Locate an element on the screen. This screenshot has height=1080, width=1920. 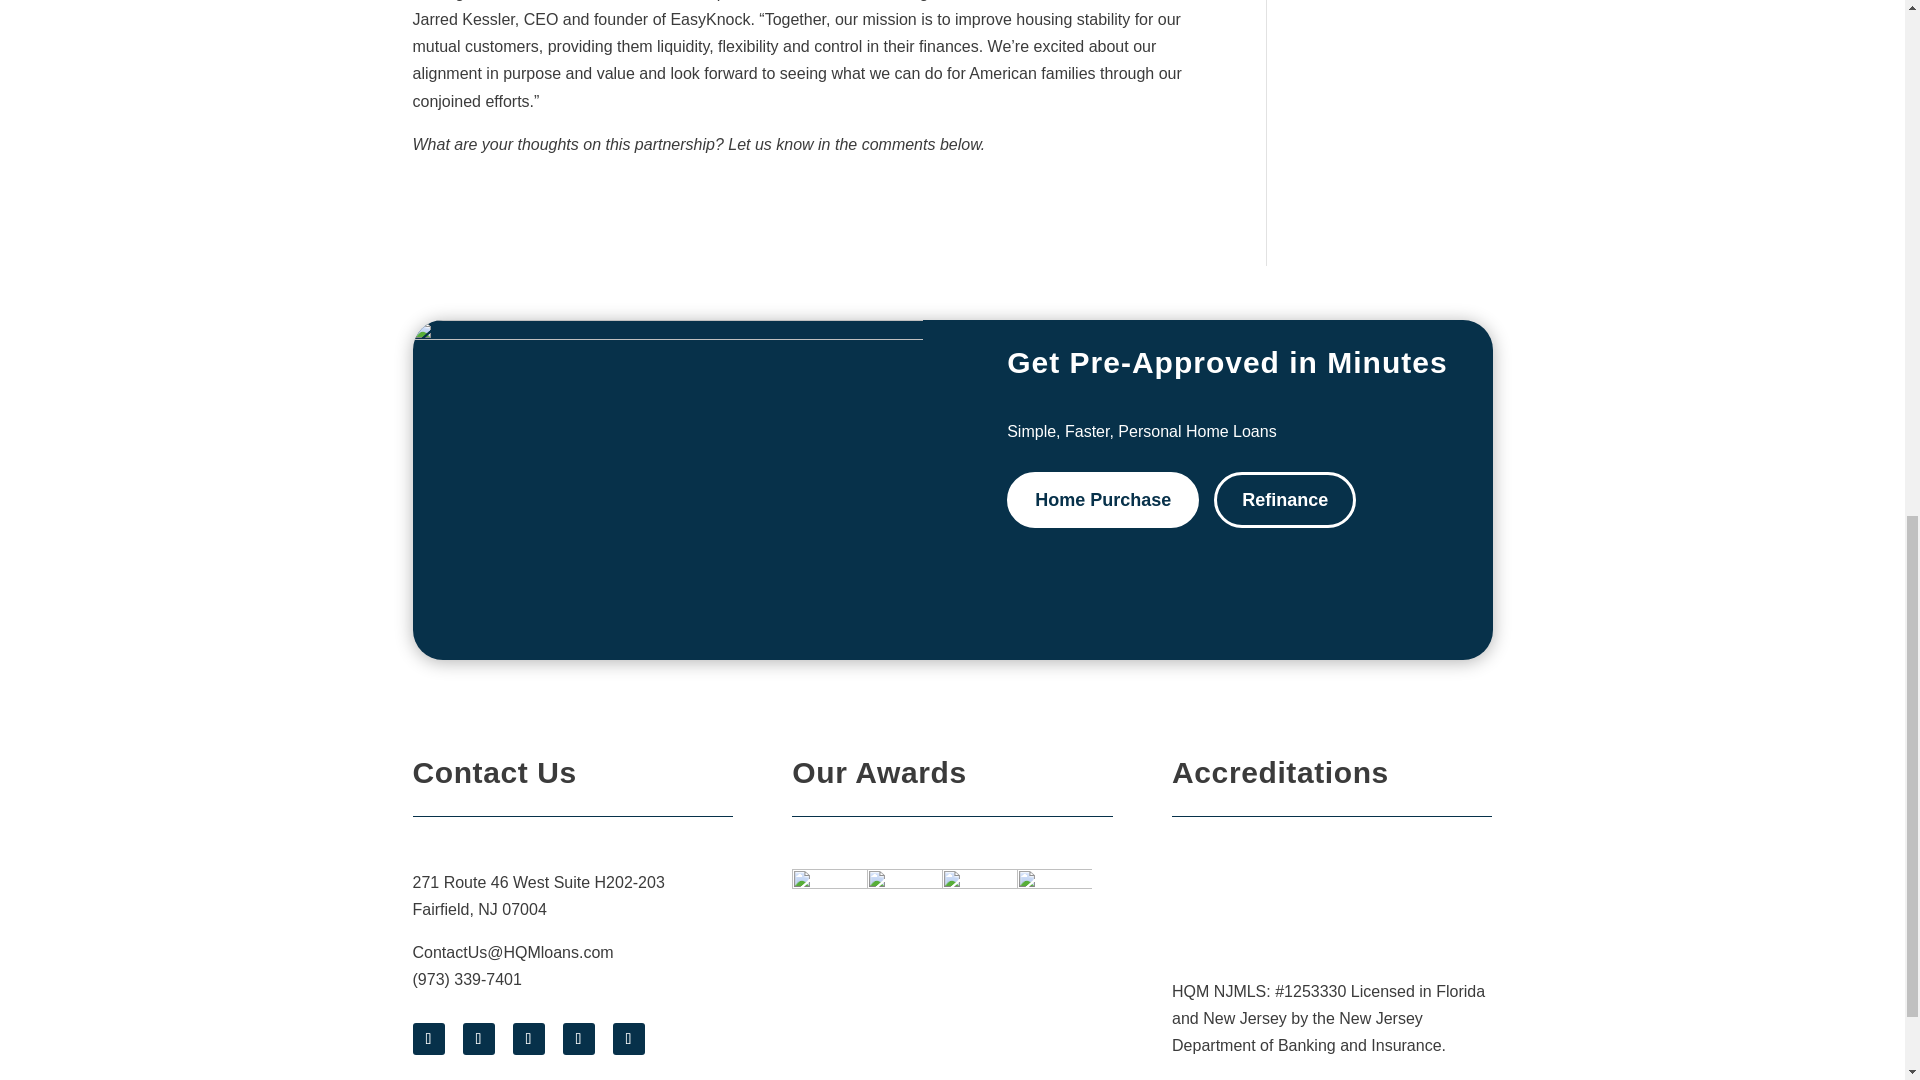
Award-2018 is located at coordinates (829, 906).